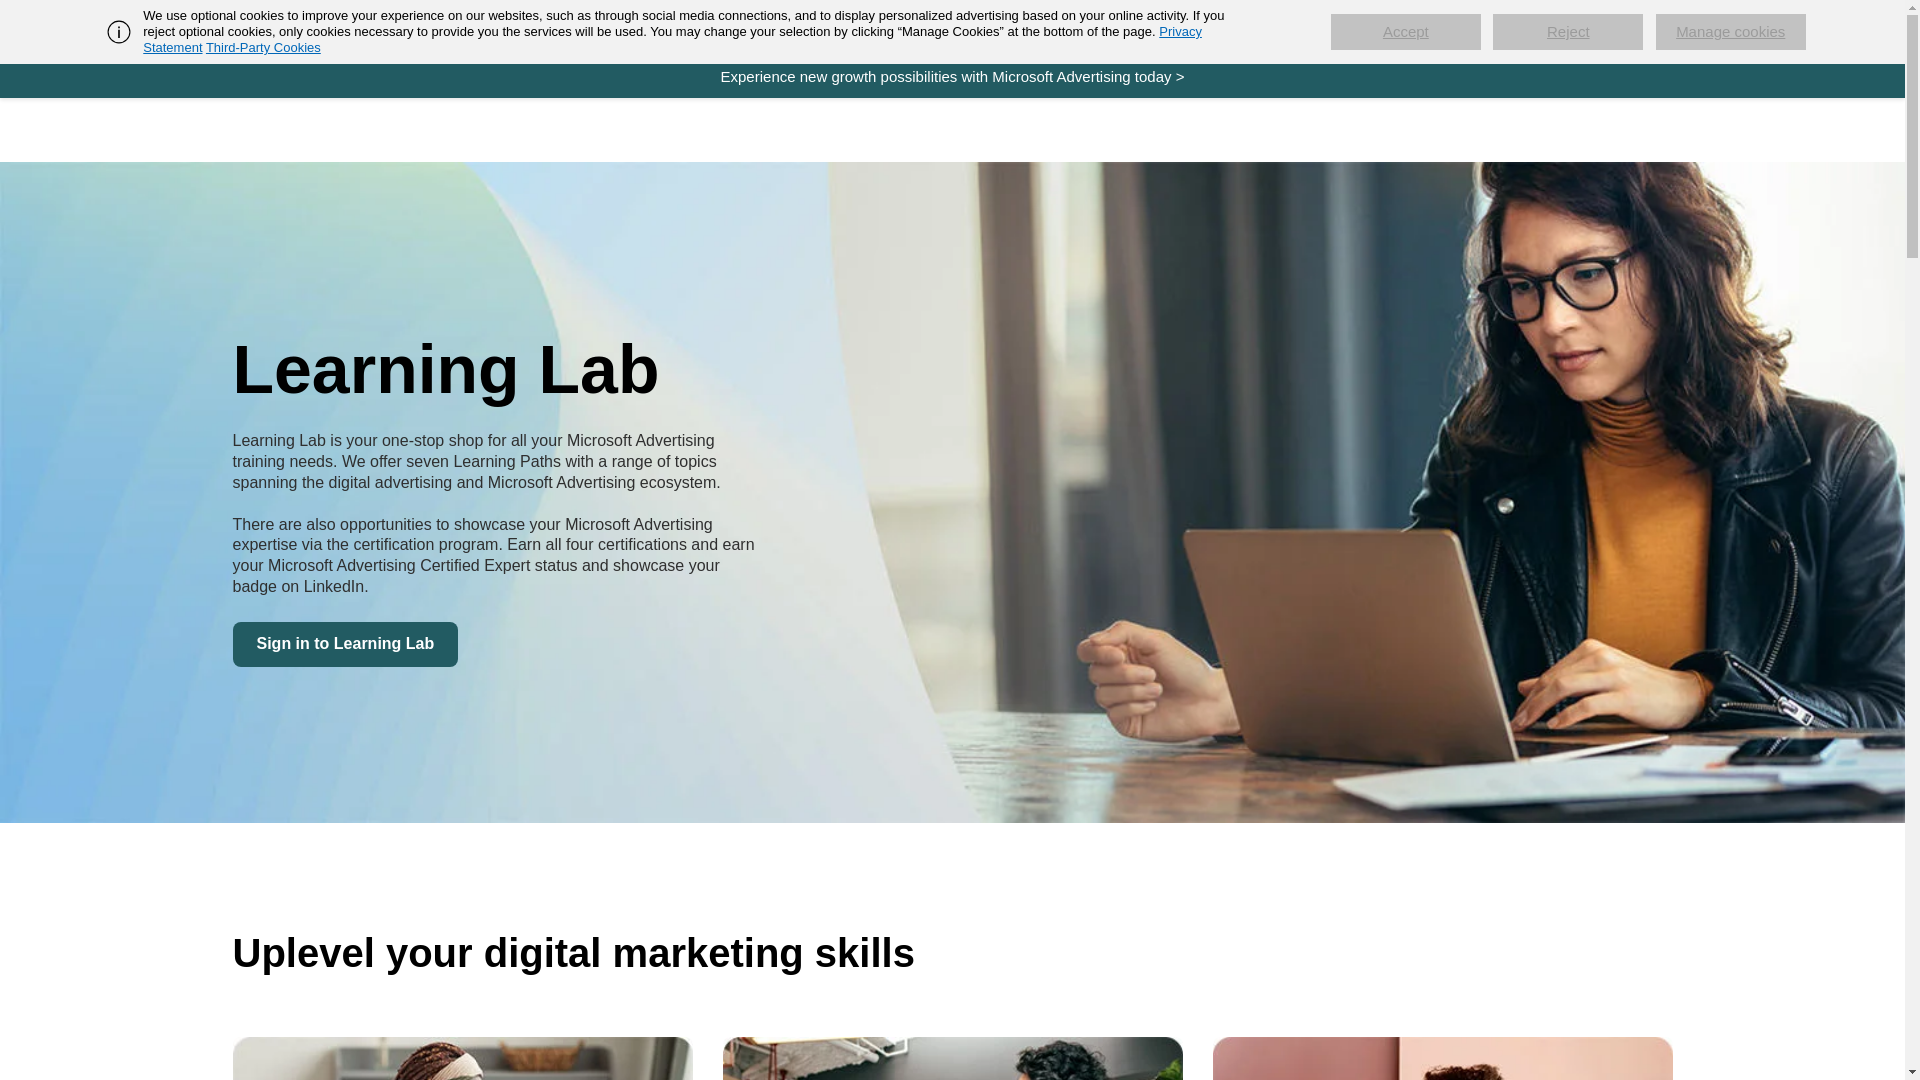  What do you see at coordinates (672, 39) in the screenshot?
I see `Privacy Statement` at bounding box center [672, 39].